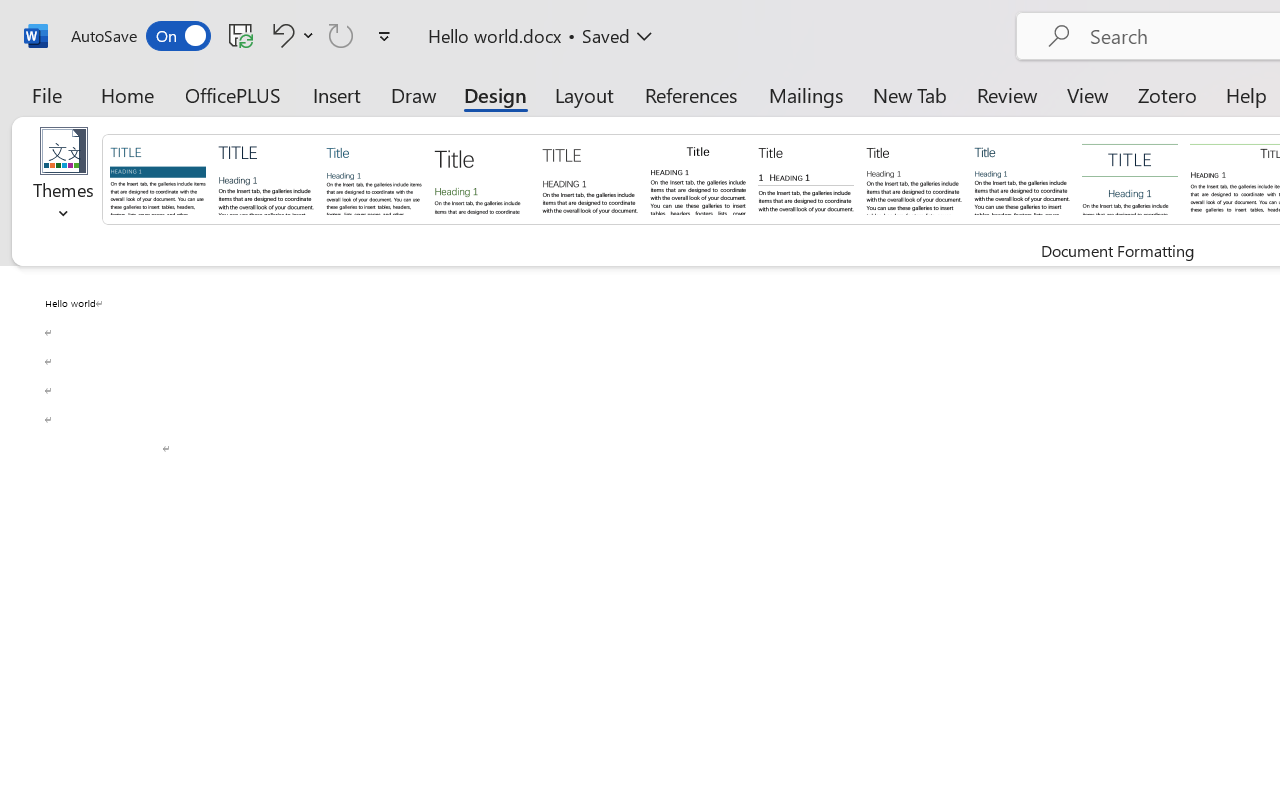 This screenshot has height=800, width=1280. I want to click on Basic (Simple), so click(374, 178).